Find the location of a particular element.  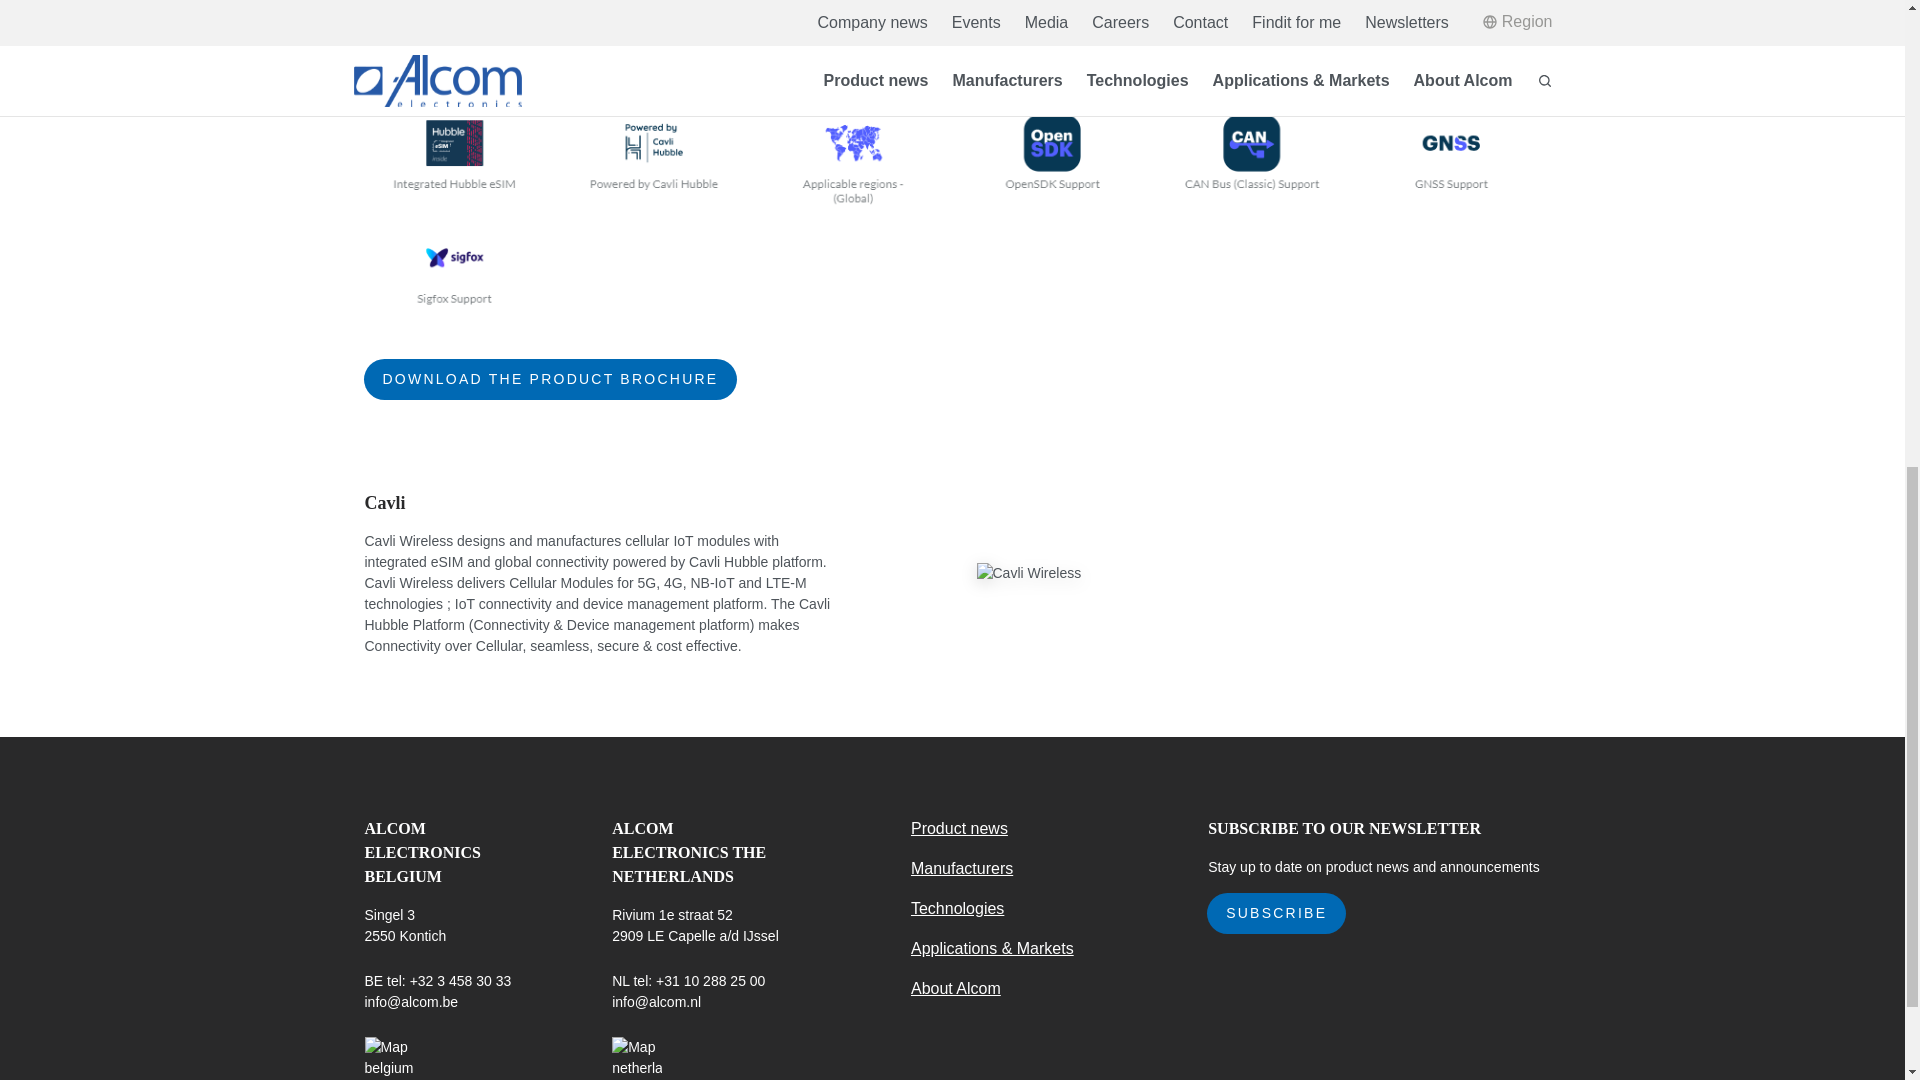

DOWNLOAD THE PRODUCT BROCHURE is located at coordinates (550, 378).